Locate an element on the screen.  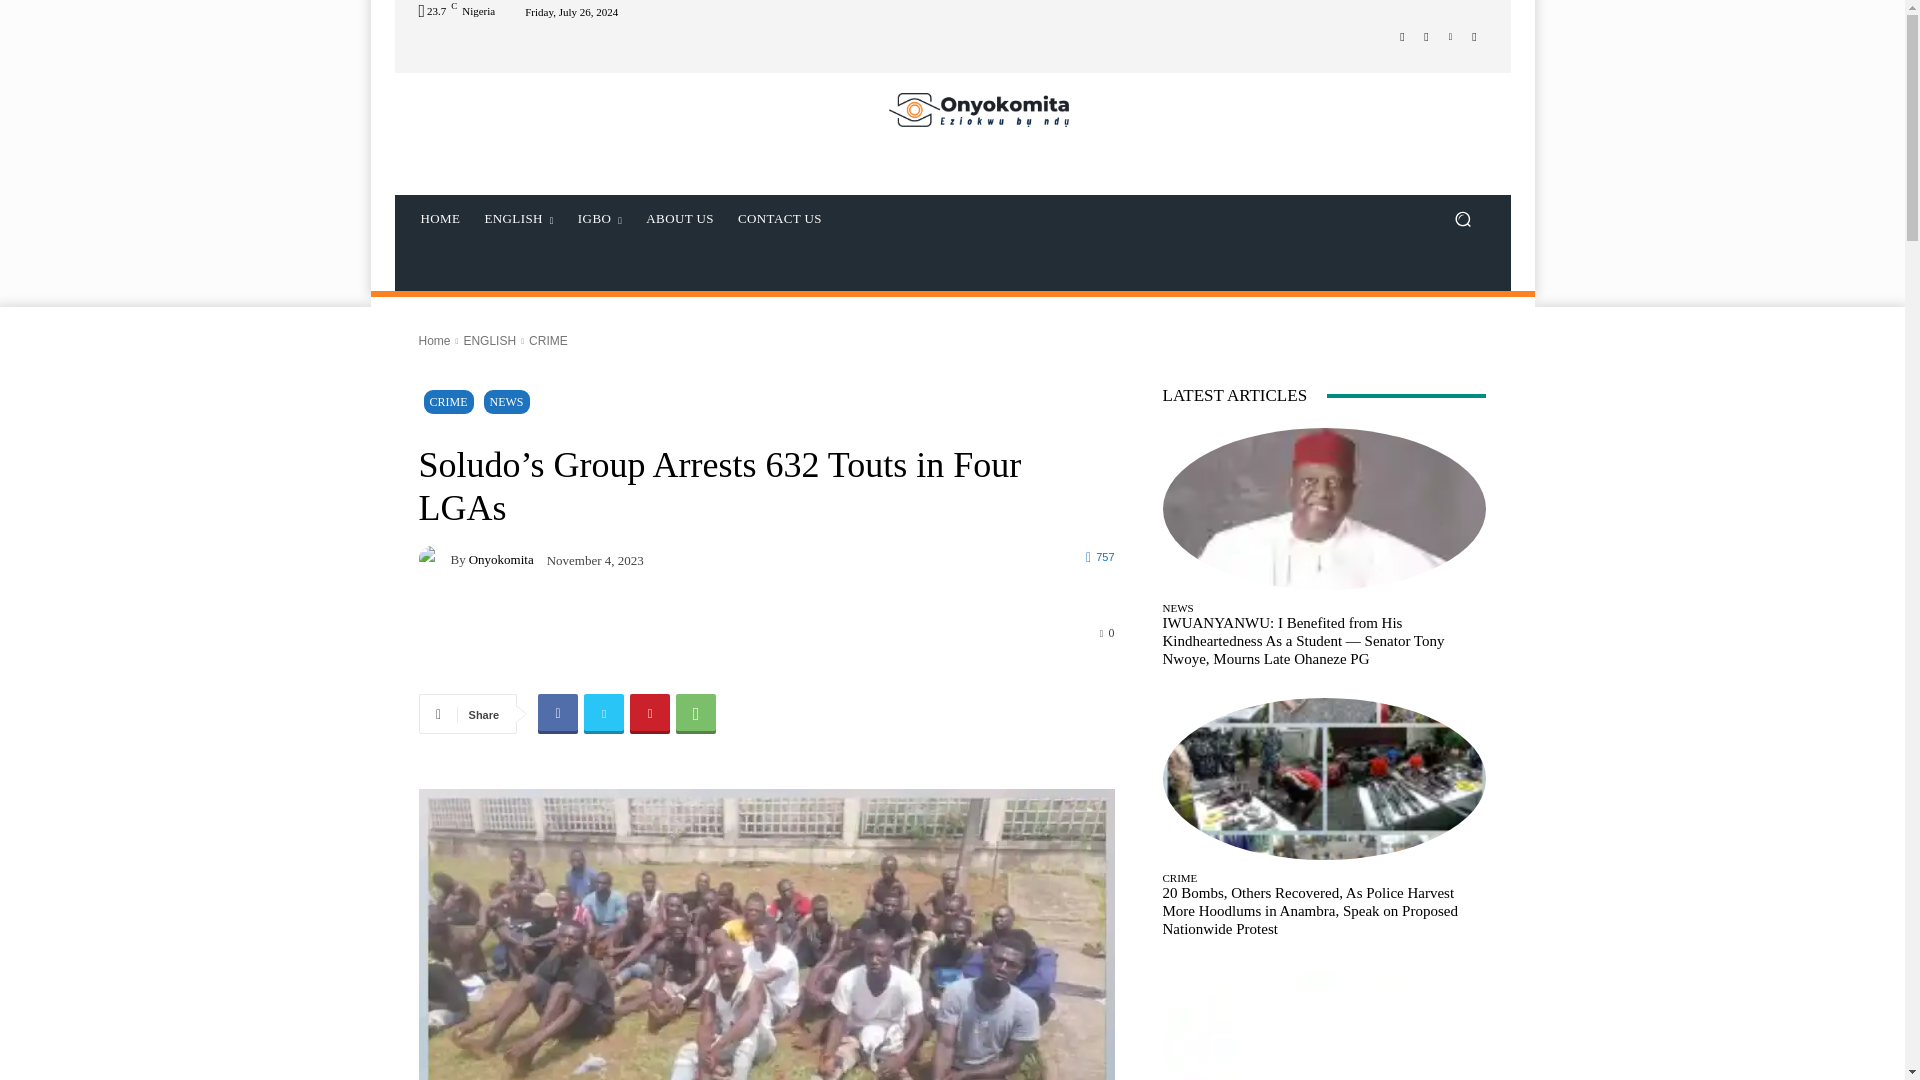
Instagram is located at coordinates (1426, 35).